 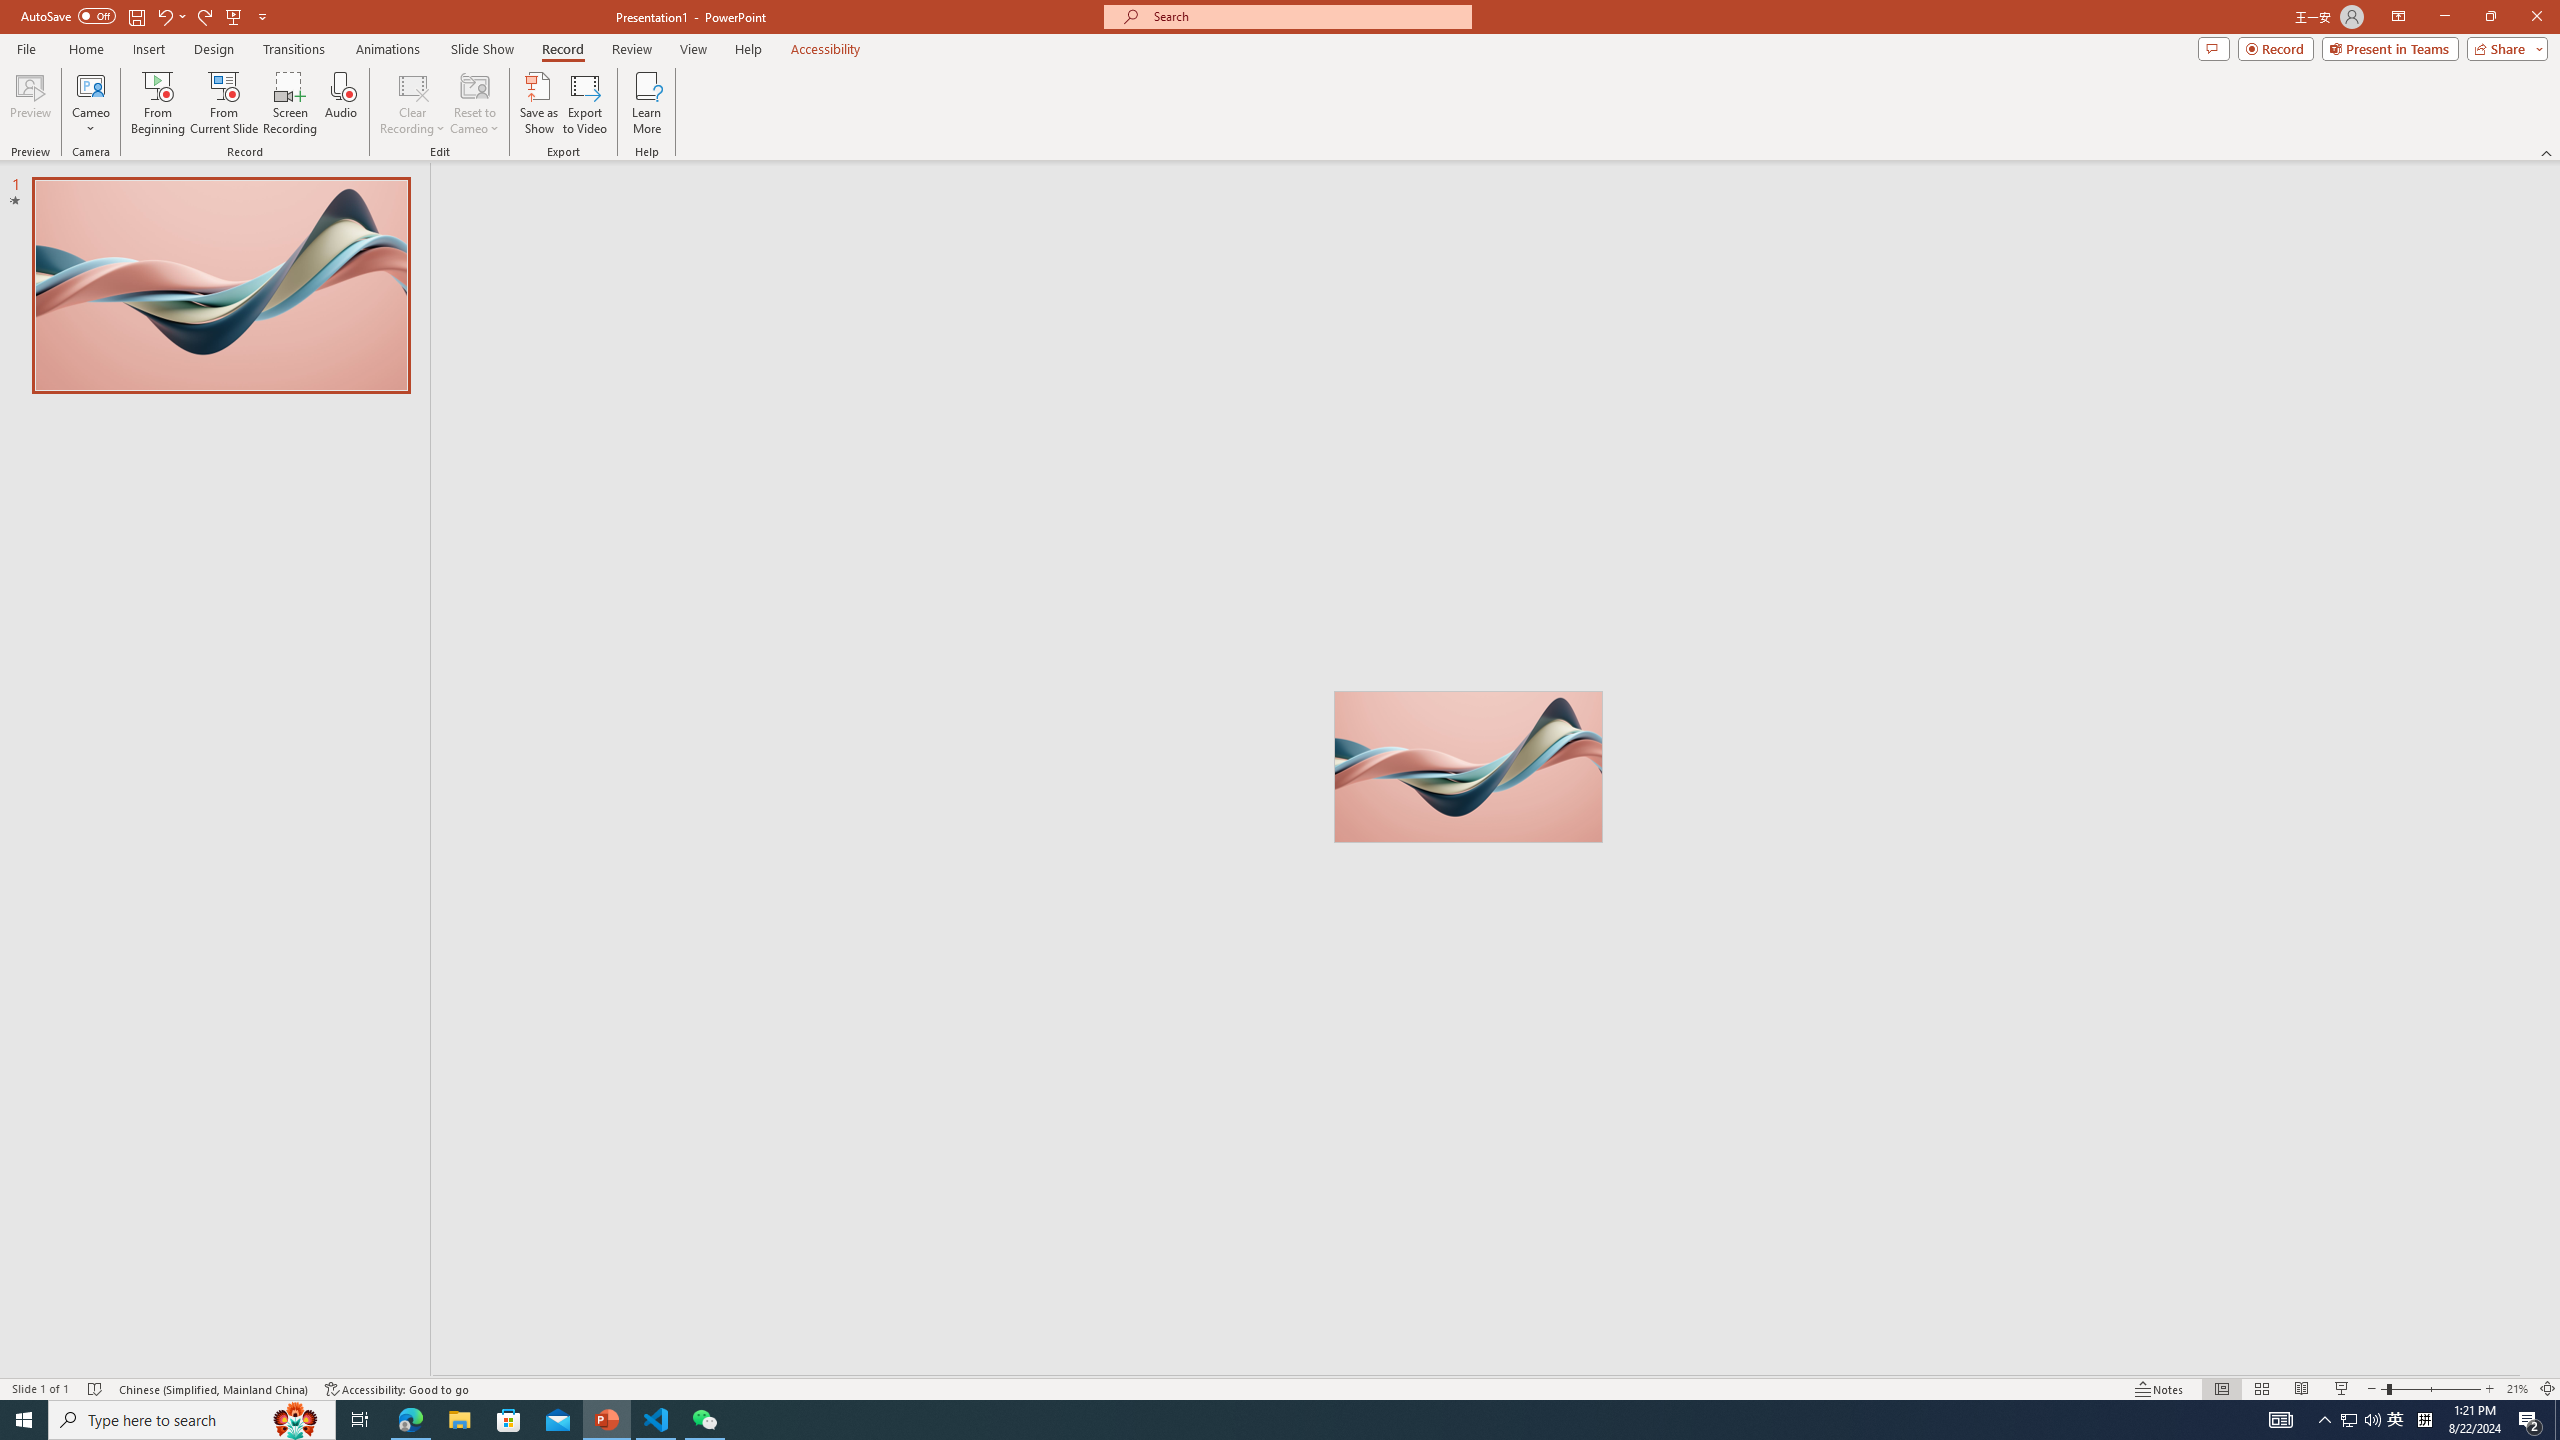 What do you see at coordinates (474, 103) in the screenshot?
I see `Reset to Cameo` at bounding box center [474, 103].